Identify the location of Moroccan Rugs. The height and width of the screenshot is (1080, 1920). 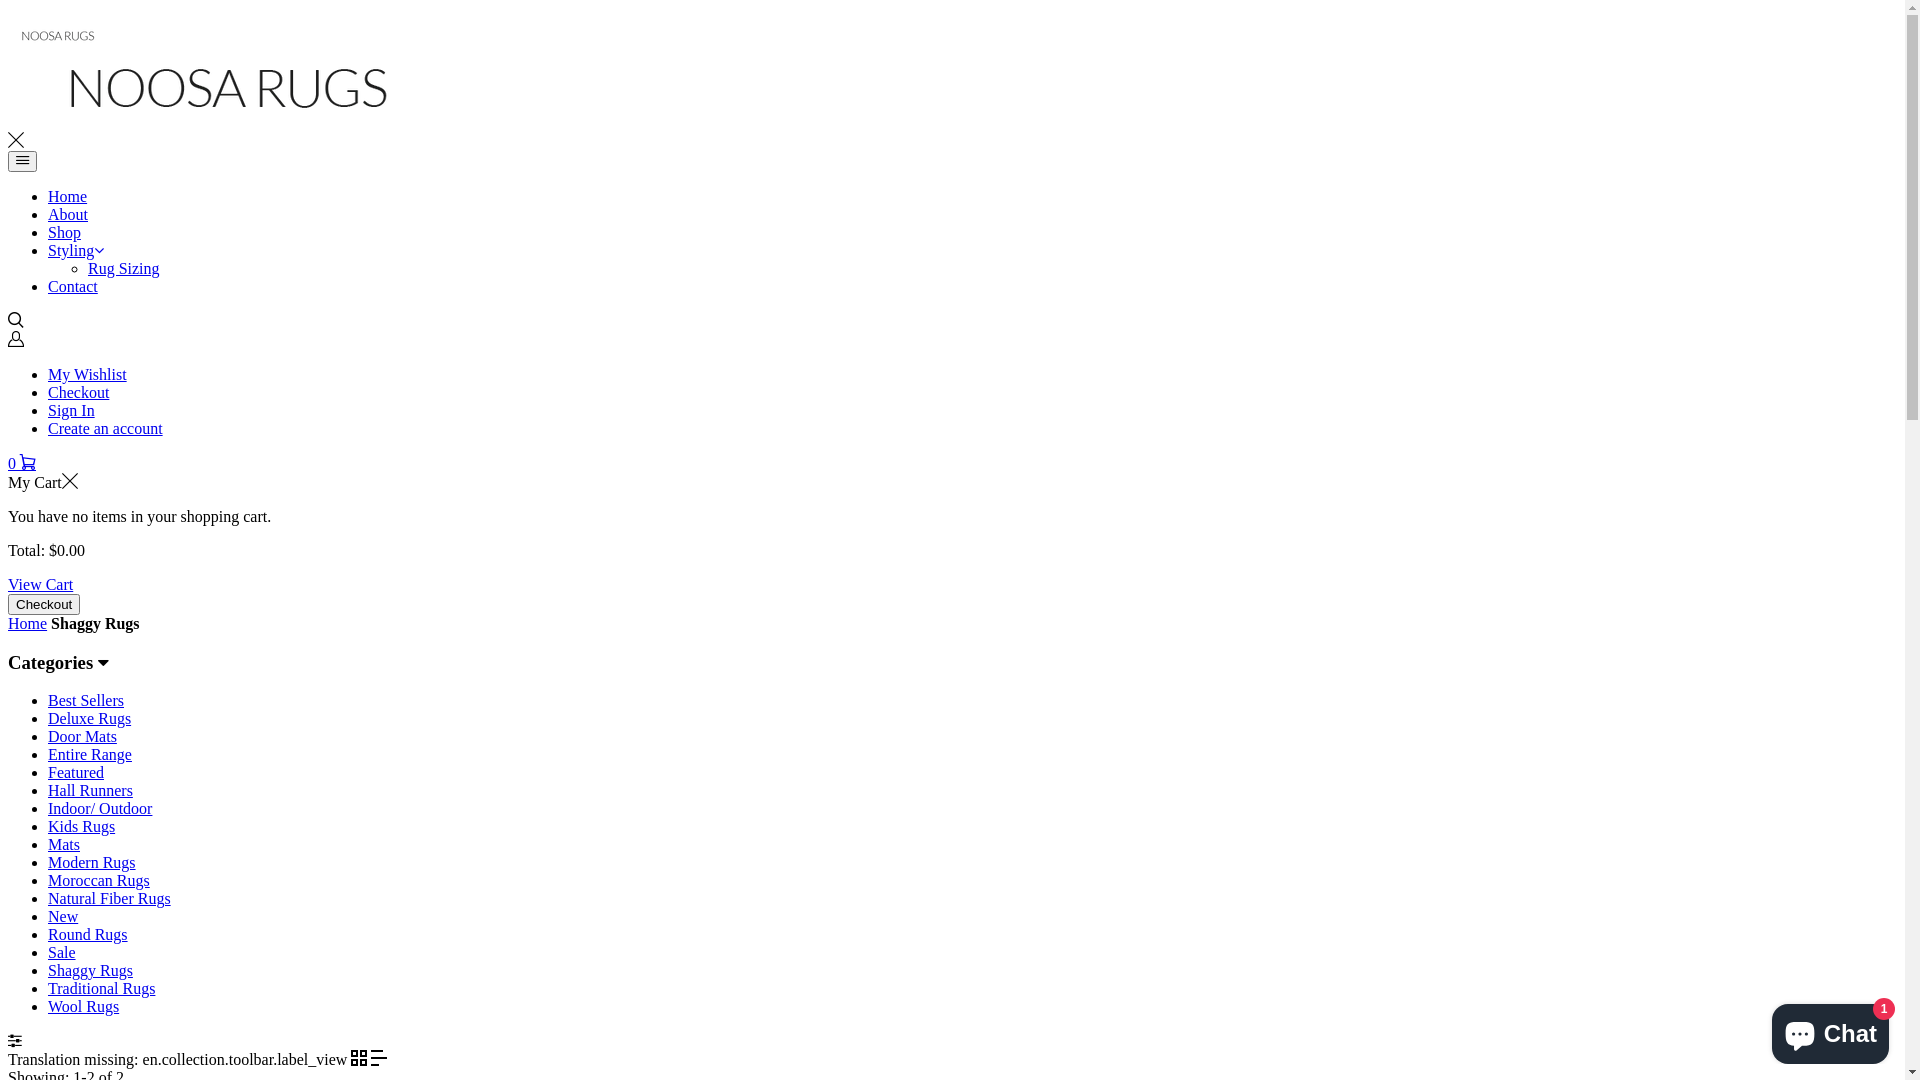
(99, 880).